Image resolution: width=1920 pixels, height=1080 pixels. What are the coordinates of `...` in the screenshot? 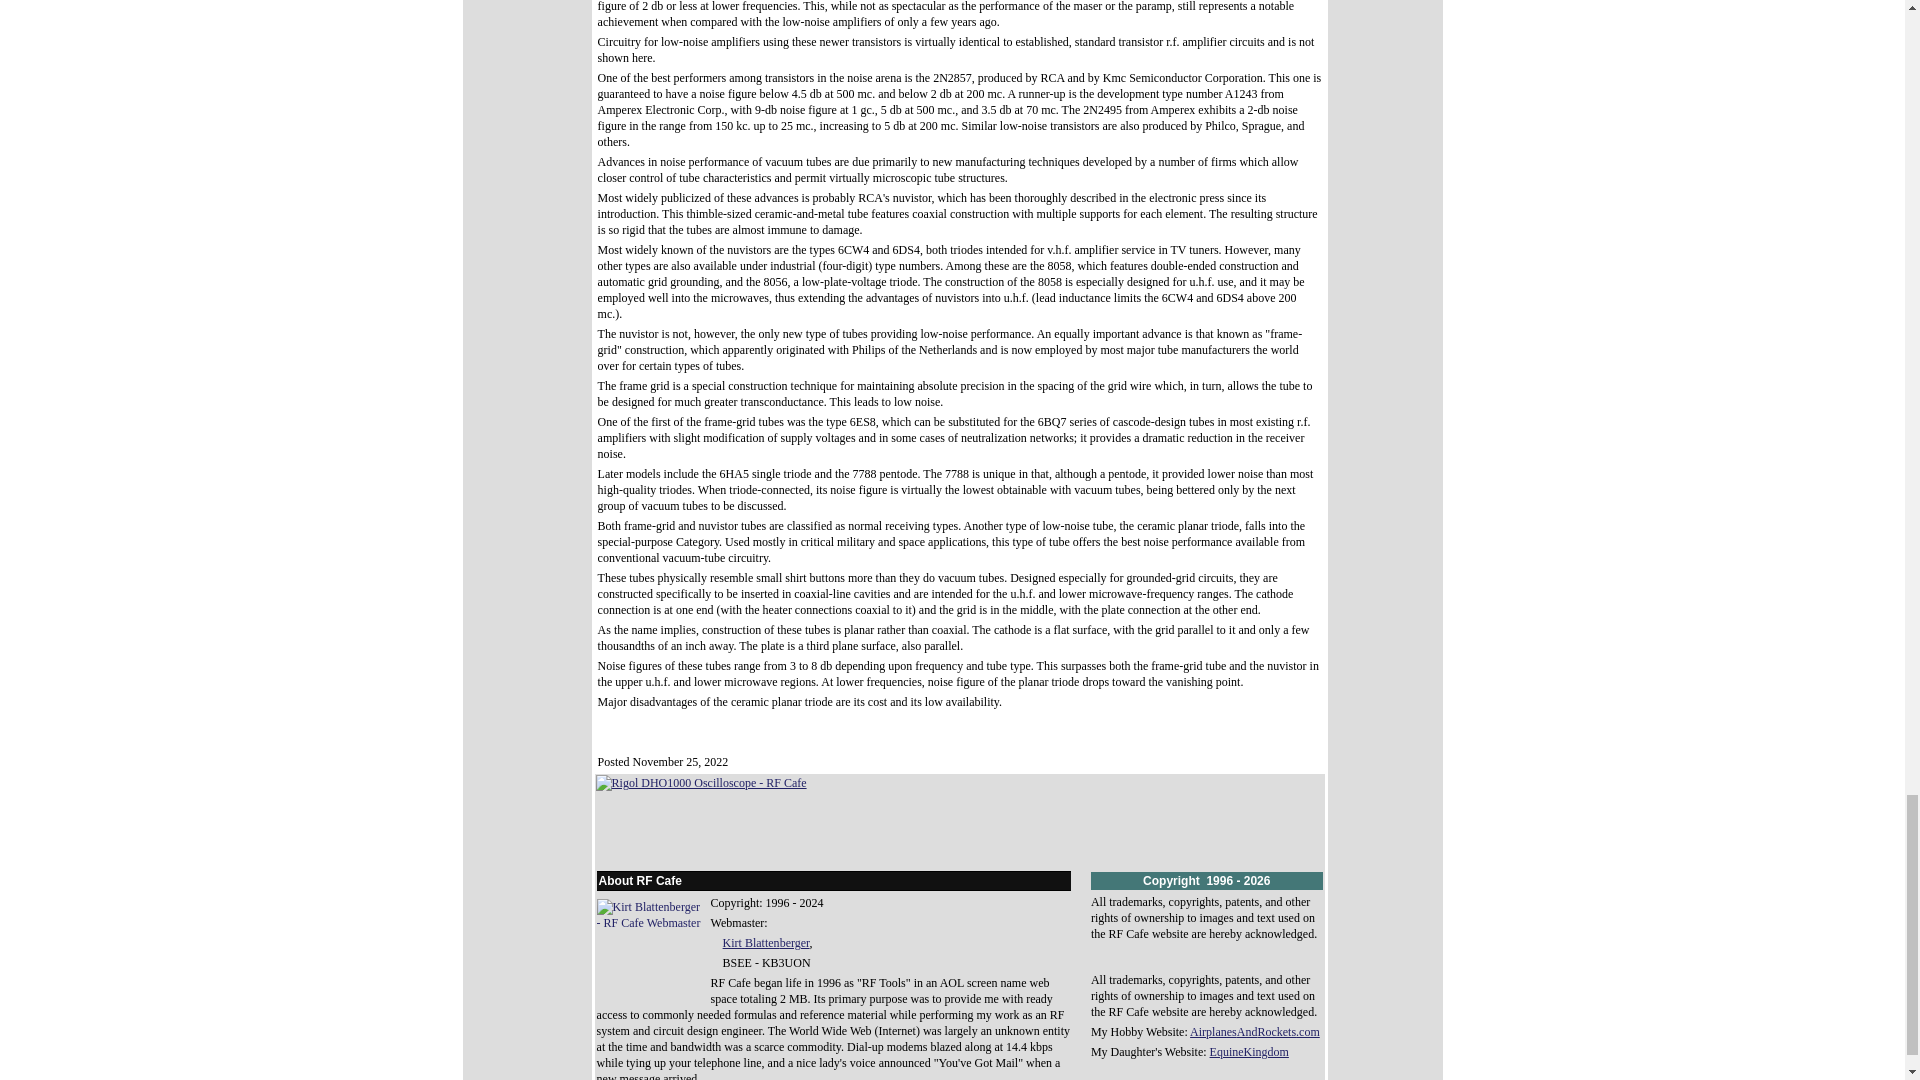 It's located at (701, 1076).